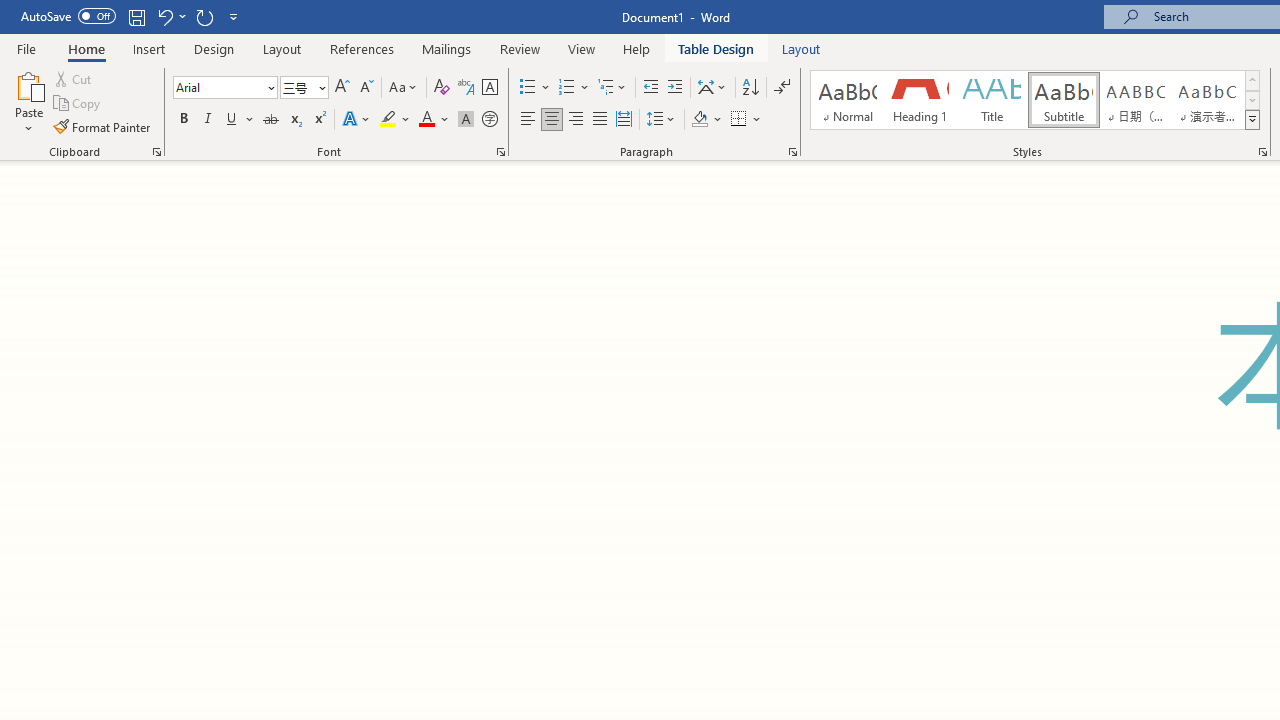  Describe the element at coordinates (319, 120) in the screenshot. I see `Superscript` at that location.